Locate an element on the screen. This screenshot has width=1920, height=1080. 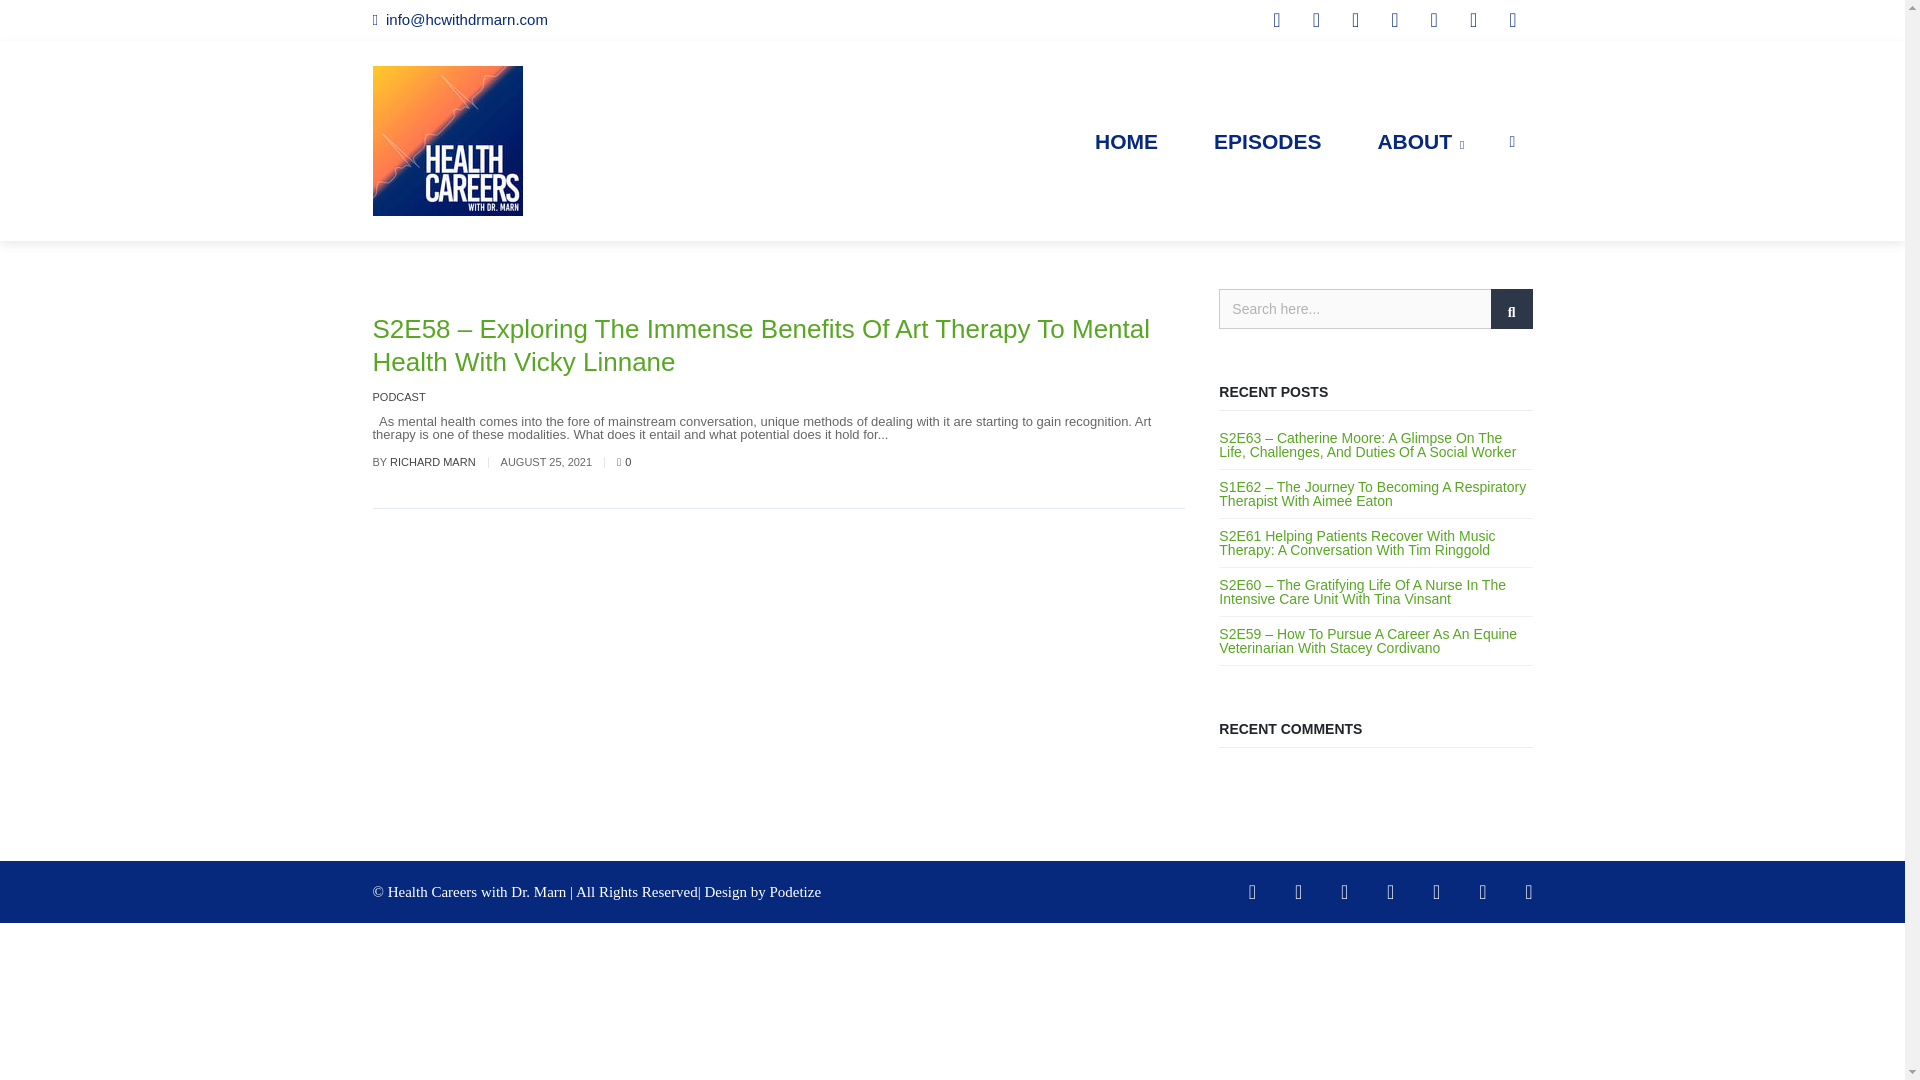
Podetize is located at coordinates (795, 892).